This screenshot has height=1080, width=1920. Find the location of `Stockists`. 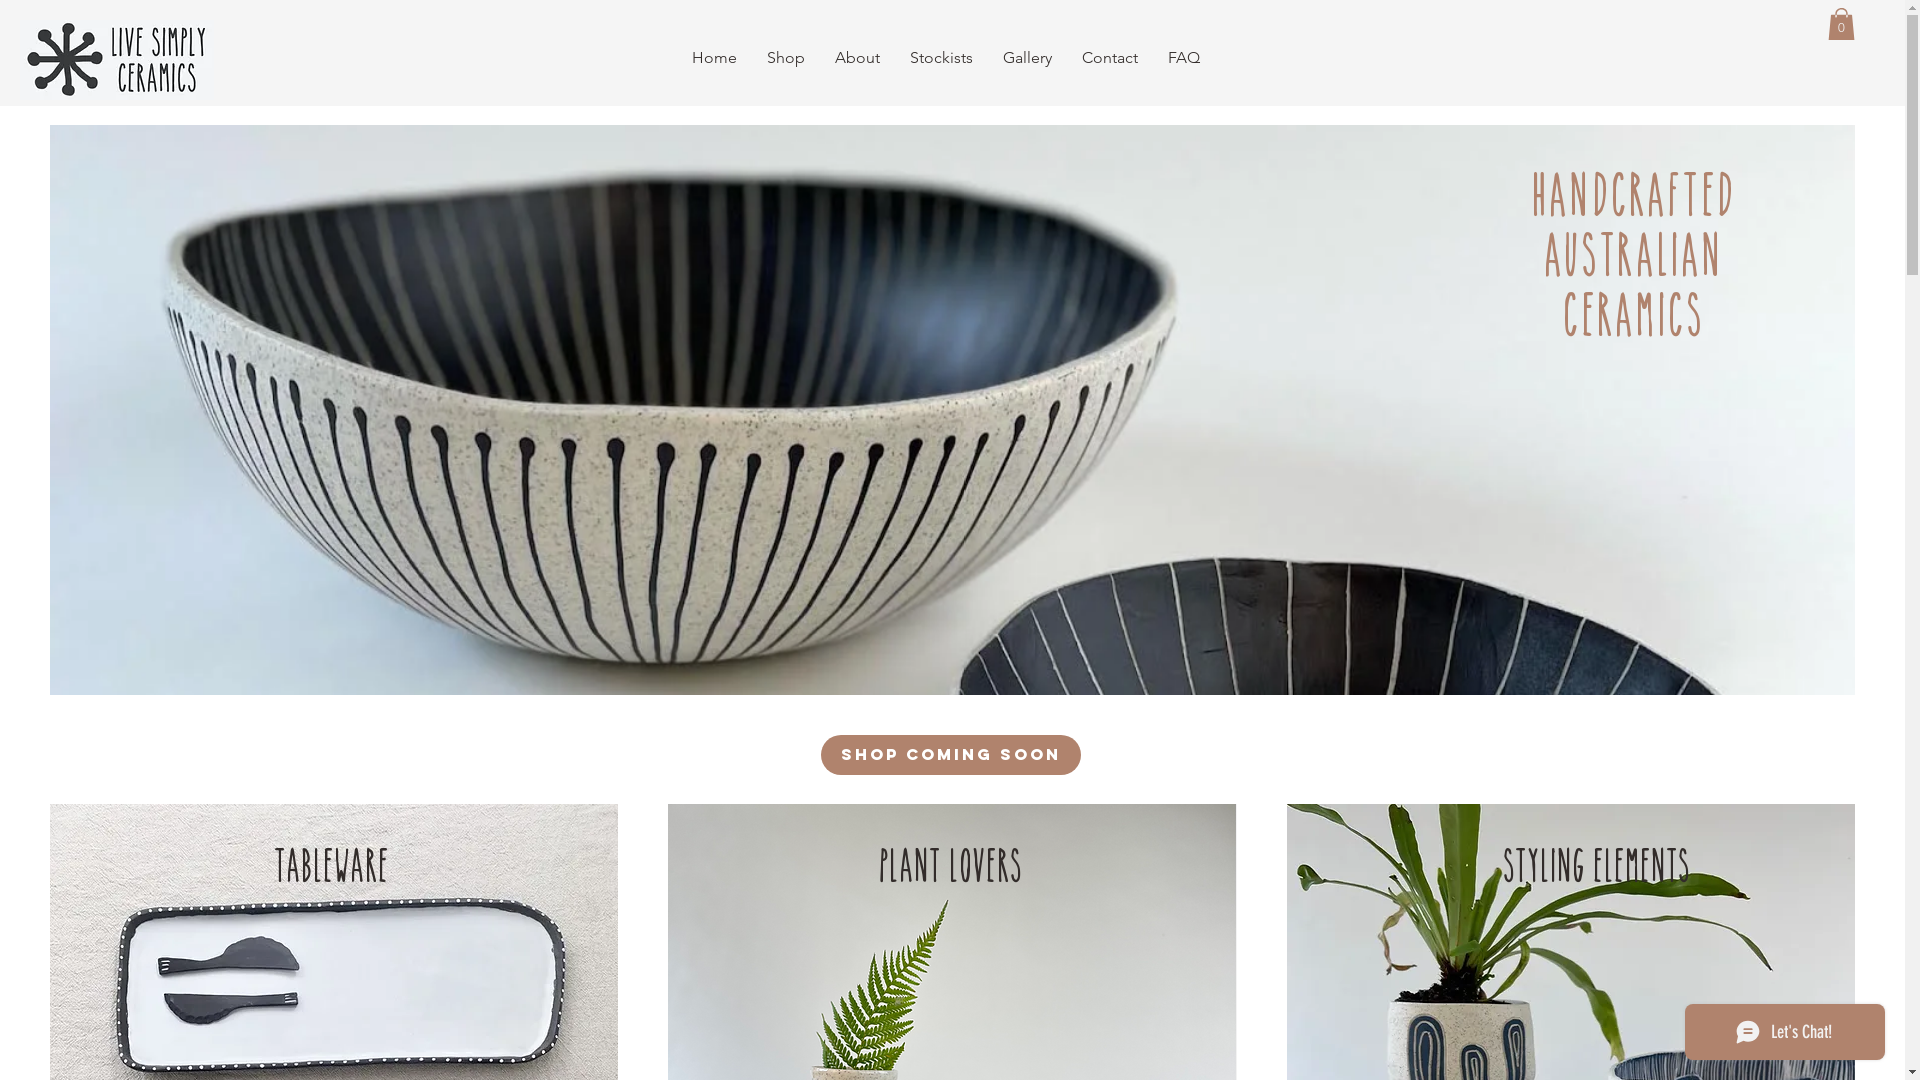

Stockists is located at coordinates (940, 58).